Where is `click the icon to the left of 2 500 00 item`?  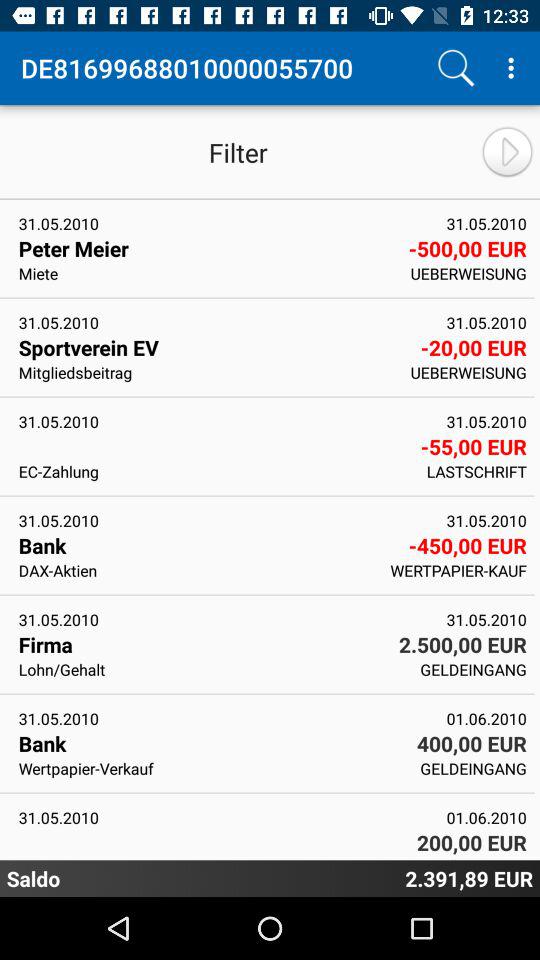
click the icon to the left of 2 500 00 item is located at coordinates (202, 644).